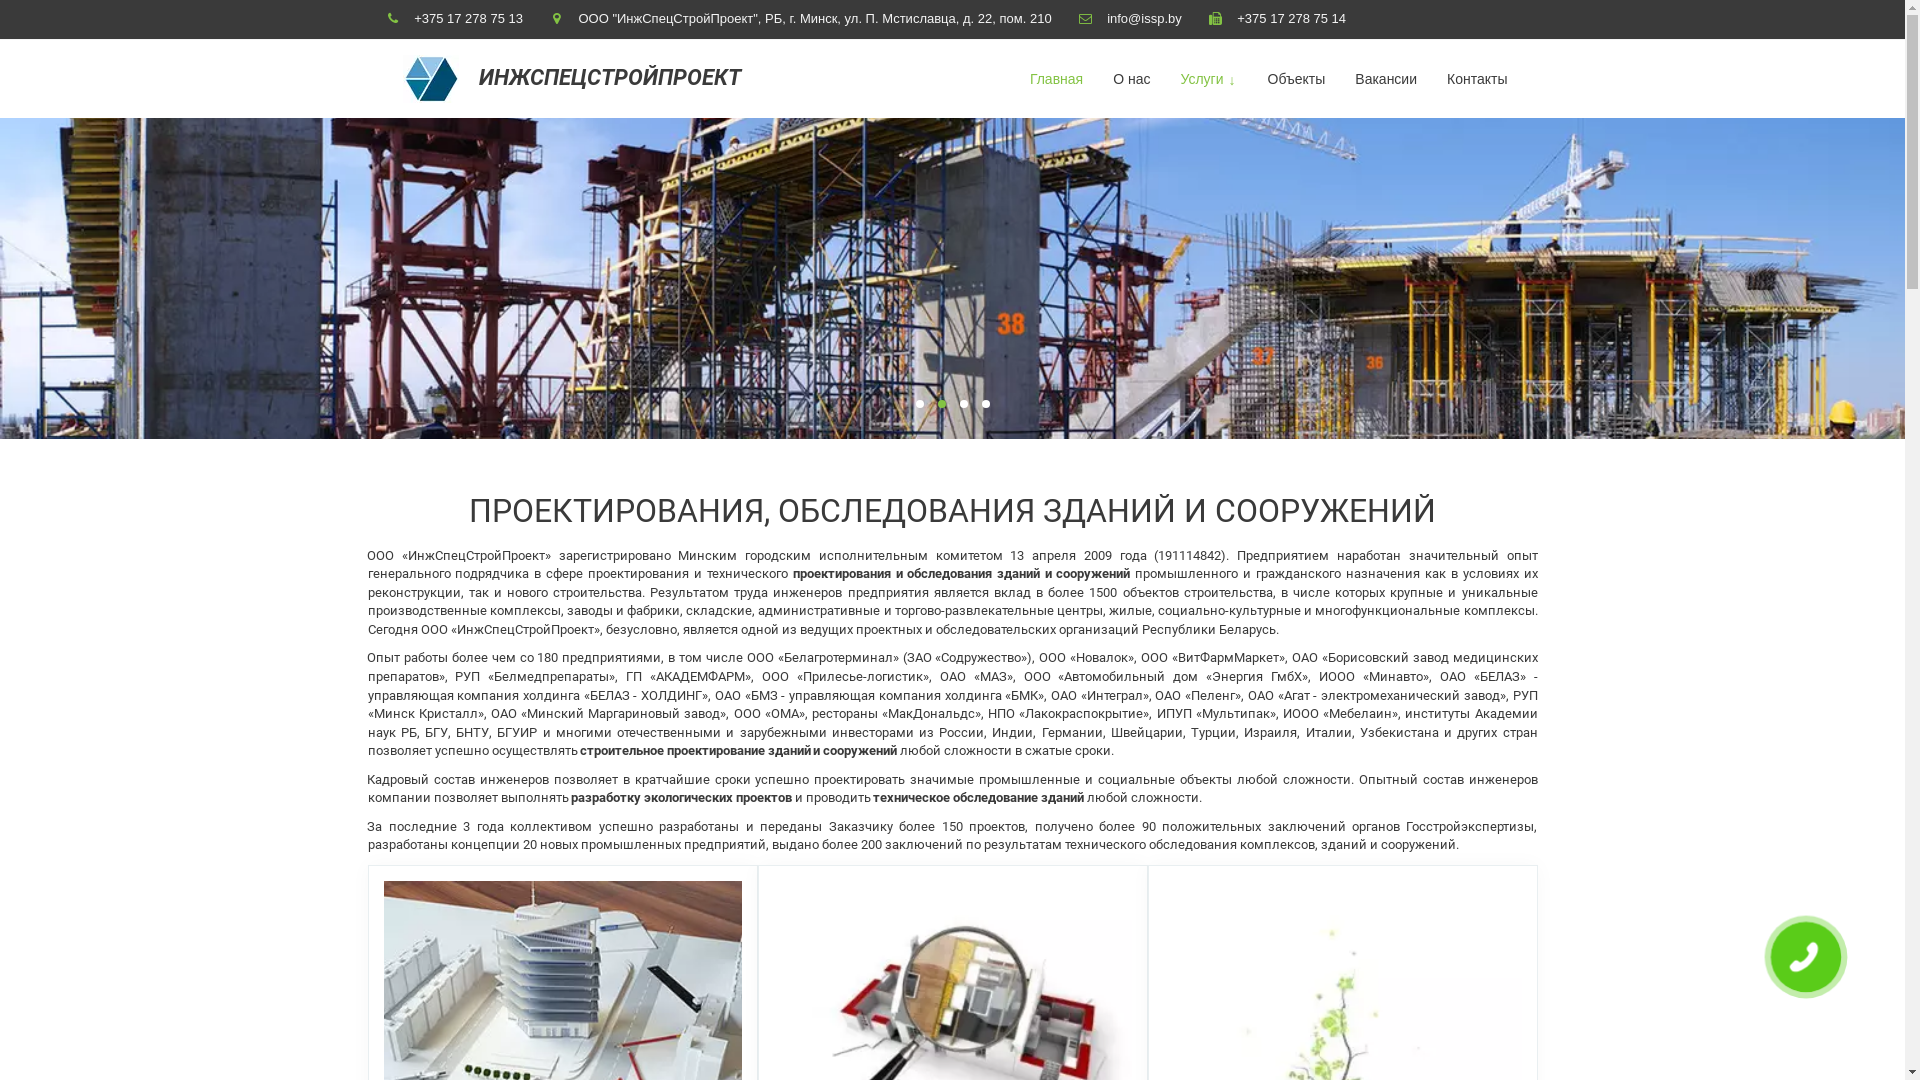  Describe the element at coordinates (1292, 18) in the screenshot. I see `+375 17 278 75 14` at that location.